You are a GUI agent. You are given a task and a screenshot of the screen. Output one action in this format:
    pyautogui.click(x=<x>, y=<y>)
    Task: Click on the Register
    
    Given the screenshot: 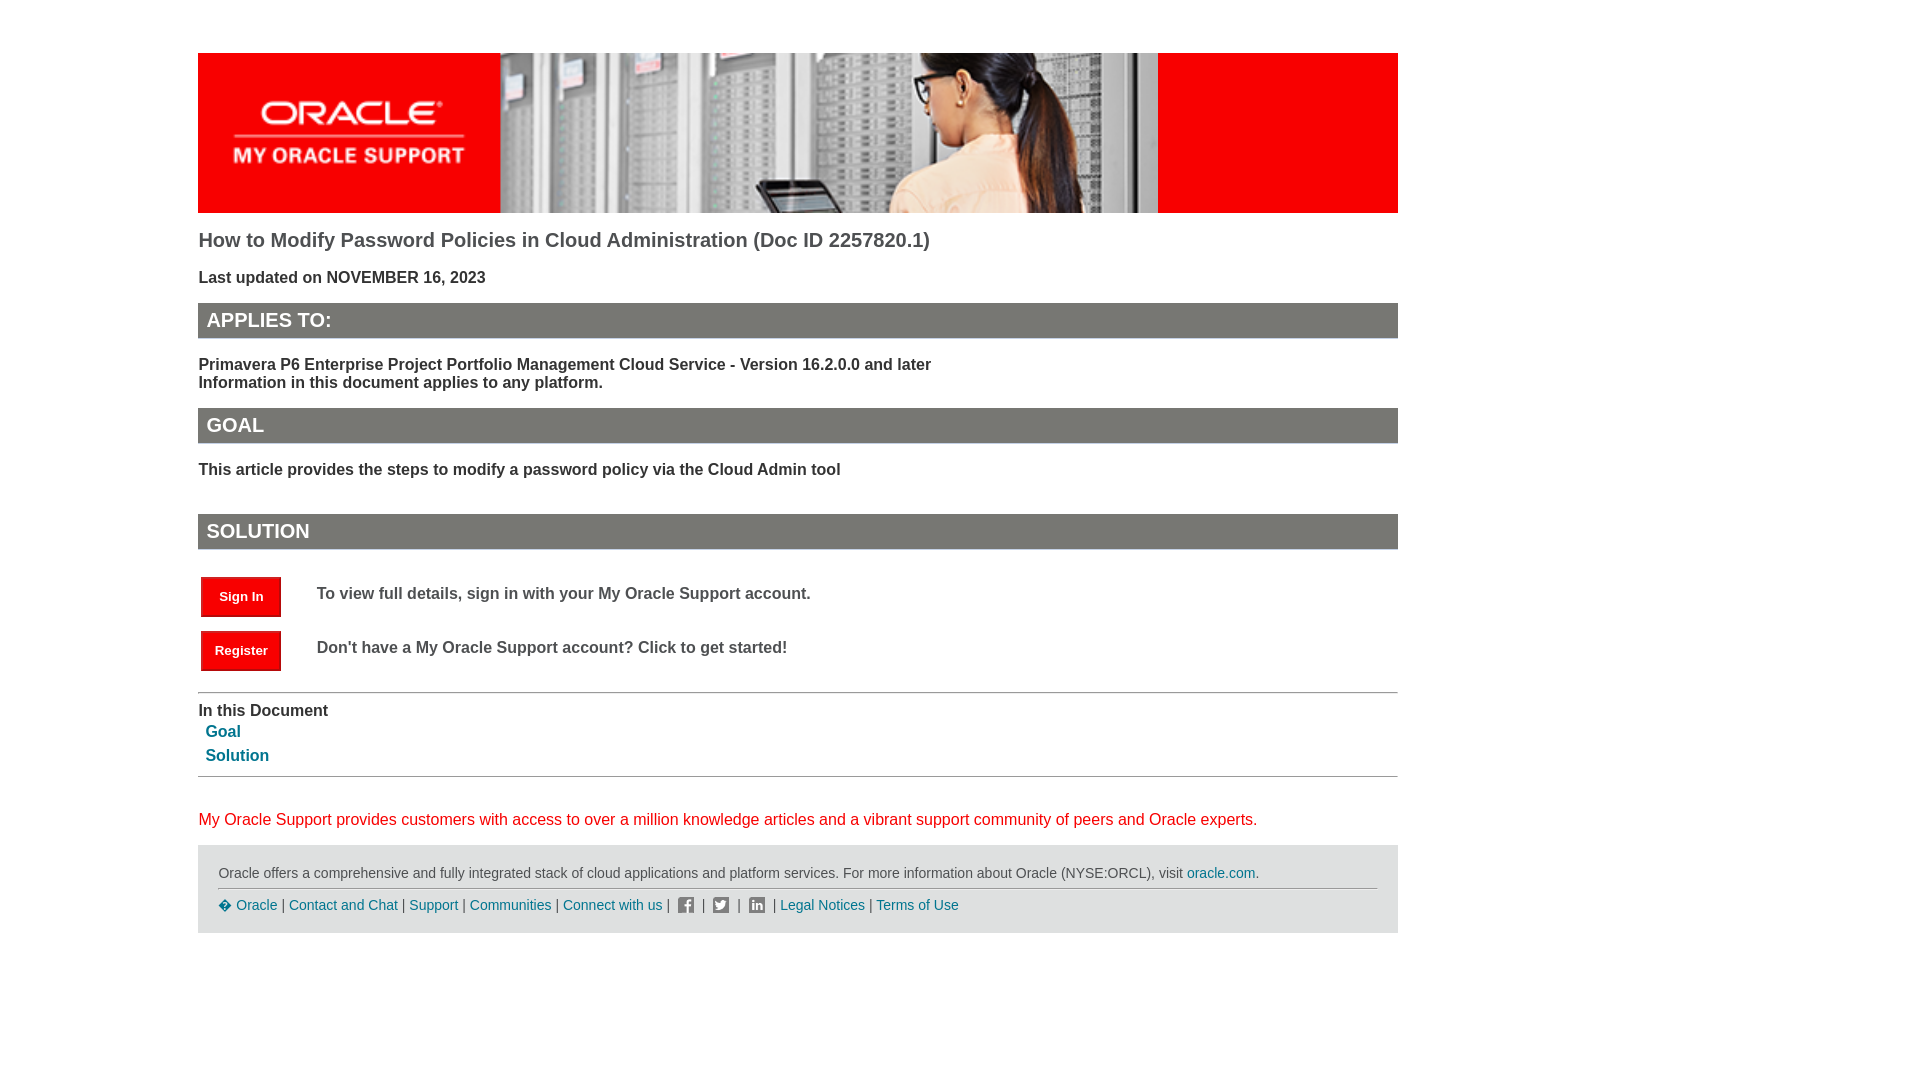 What is the action you would take?
    pyautogui.click(x=240, y=650)
    